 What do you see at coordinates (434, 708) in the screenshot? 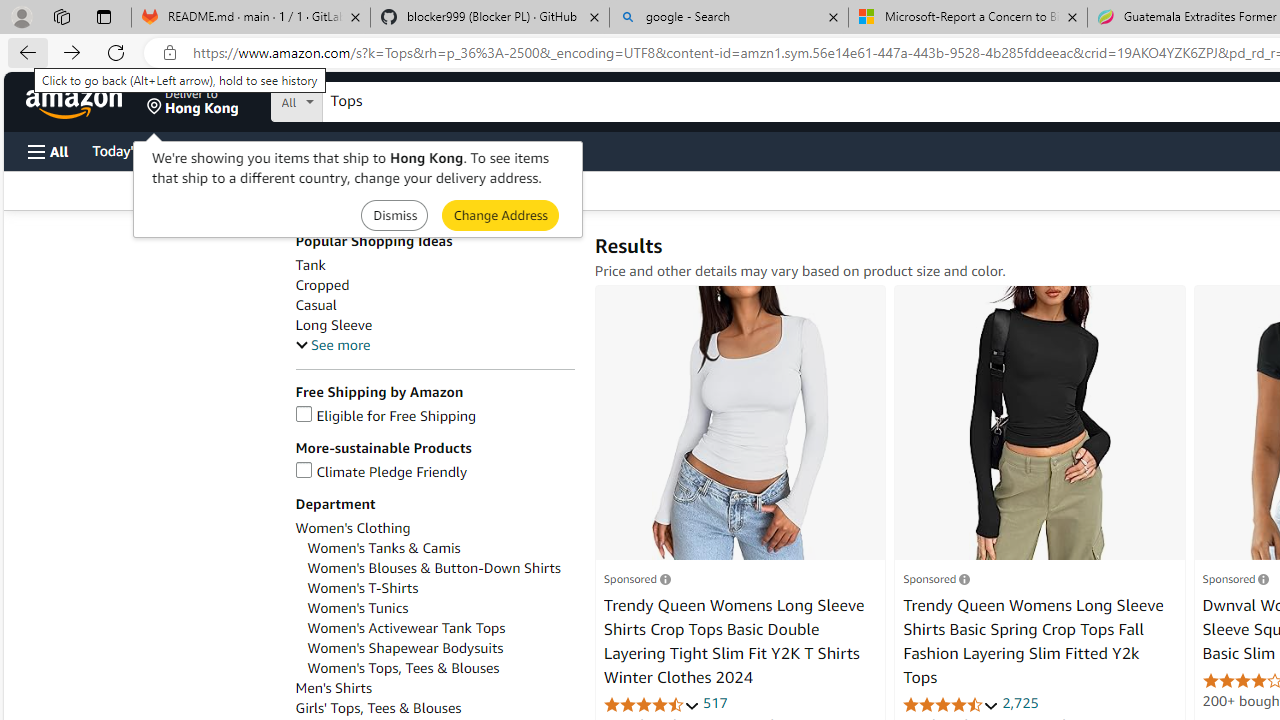
I see `Girls' Tops, Tees & Blouses` at bounding box center [434, 708].